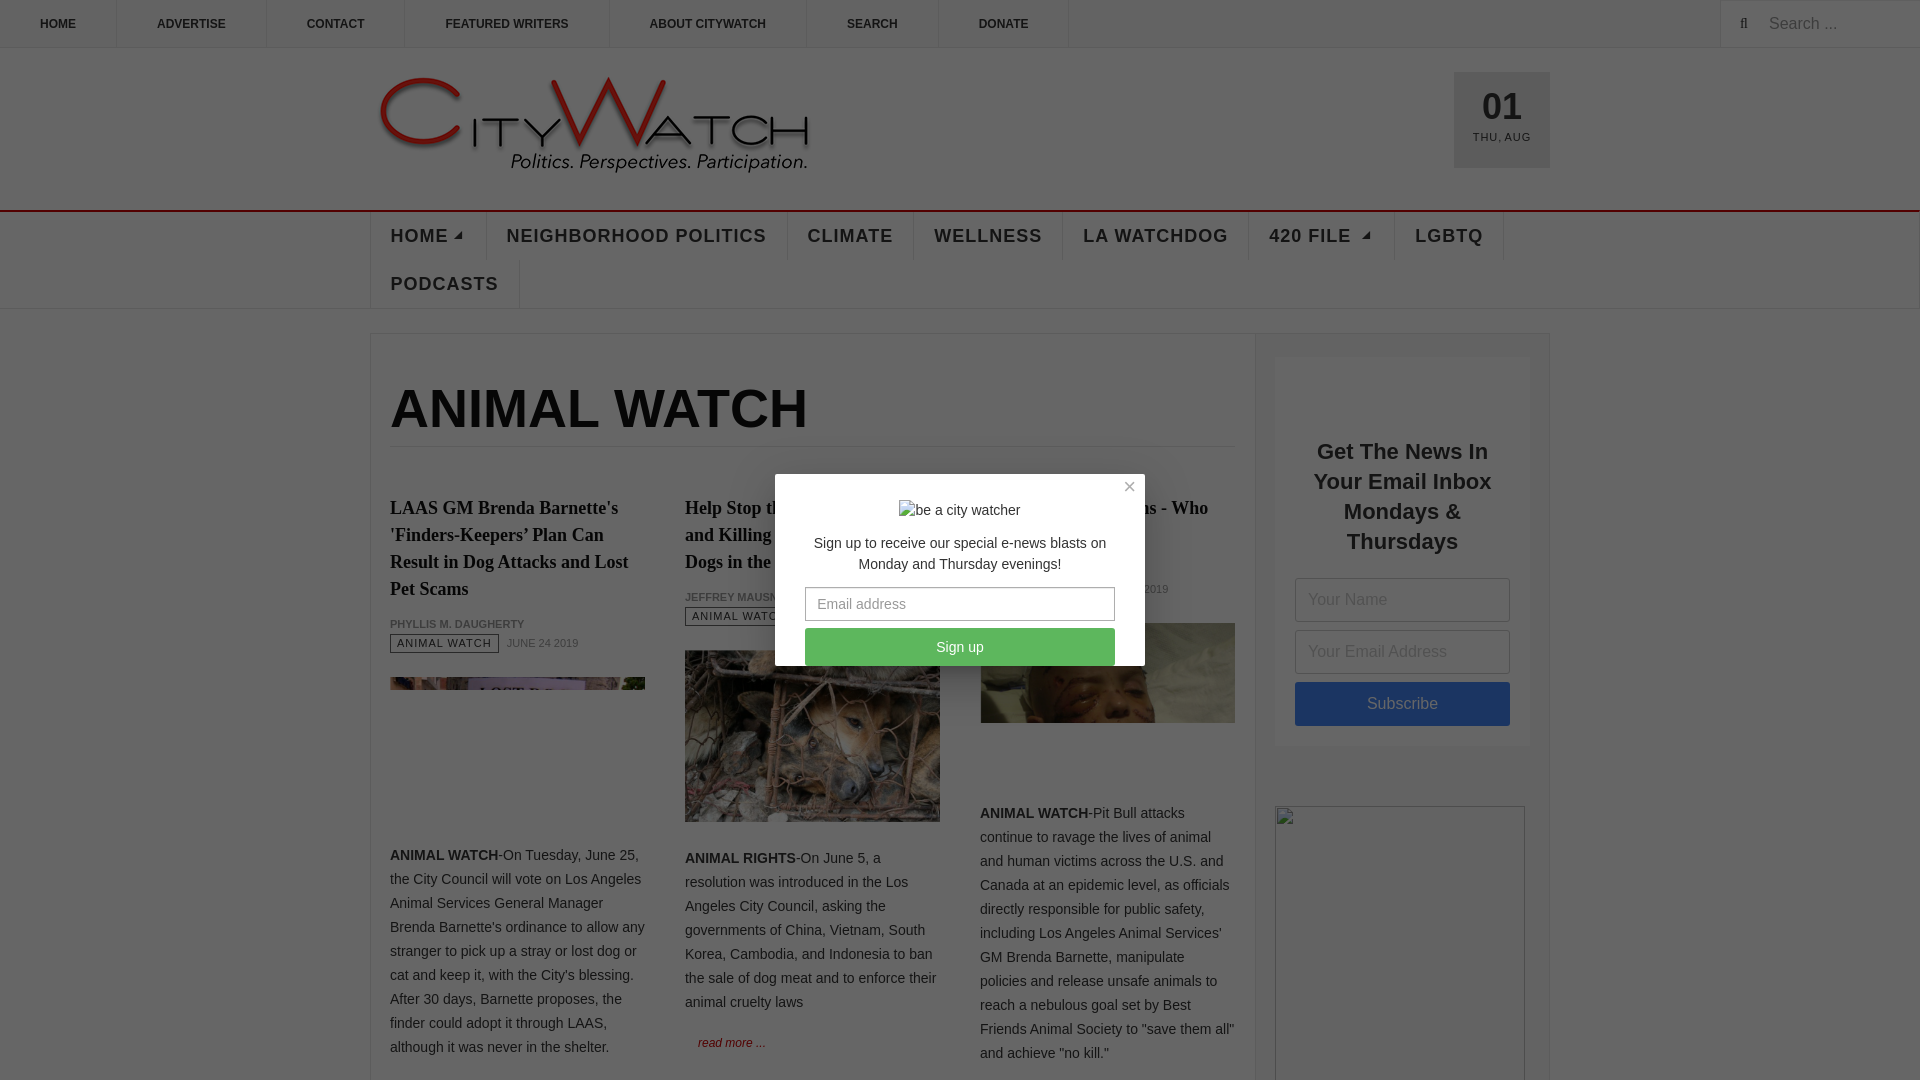 This screenshot has width=1920, height=1080. Describe the element at coordinates (444, 284) in the screenshot. I see `PODCASTS` at that location.